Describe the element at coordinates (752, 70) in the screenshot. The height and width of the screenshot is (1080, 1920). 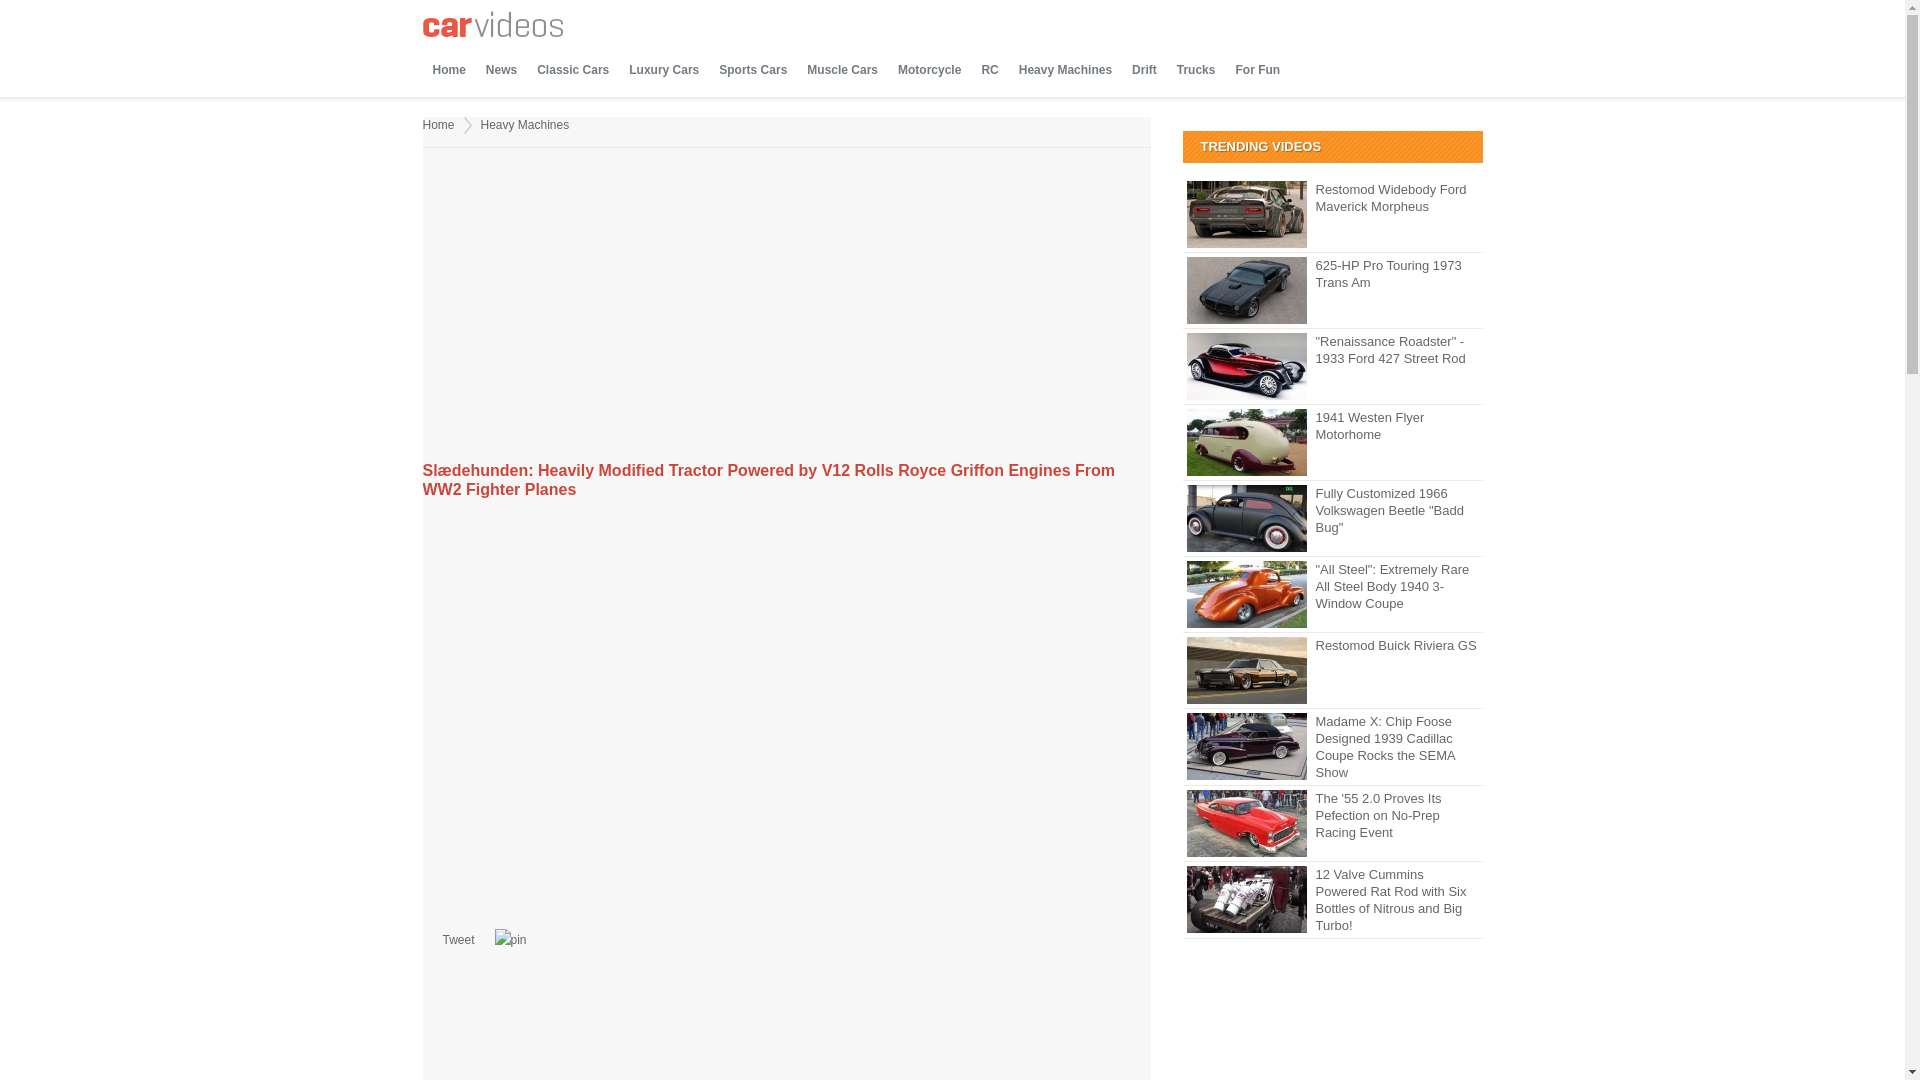
I see `Sports Cars` at that location.